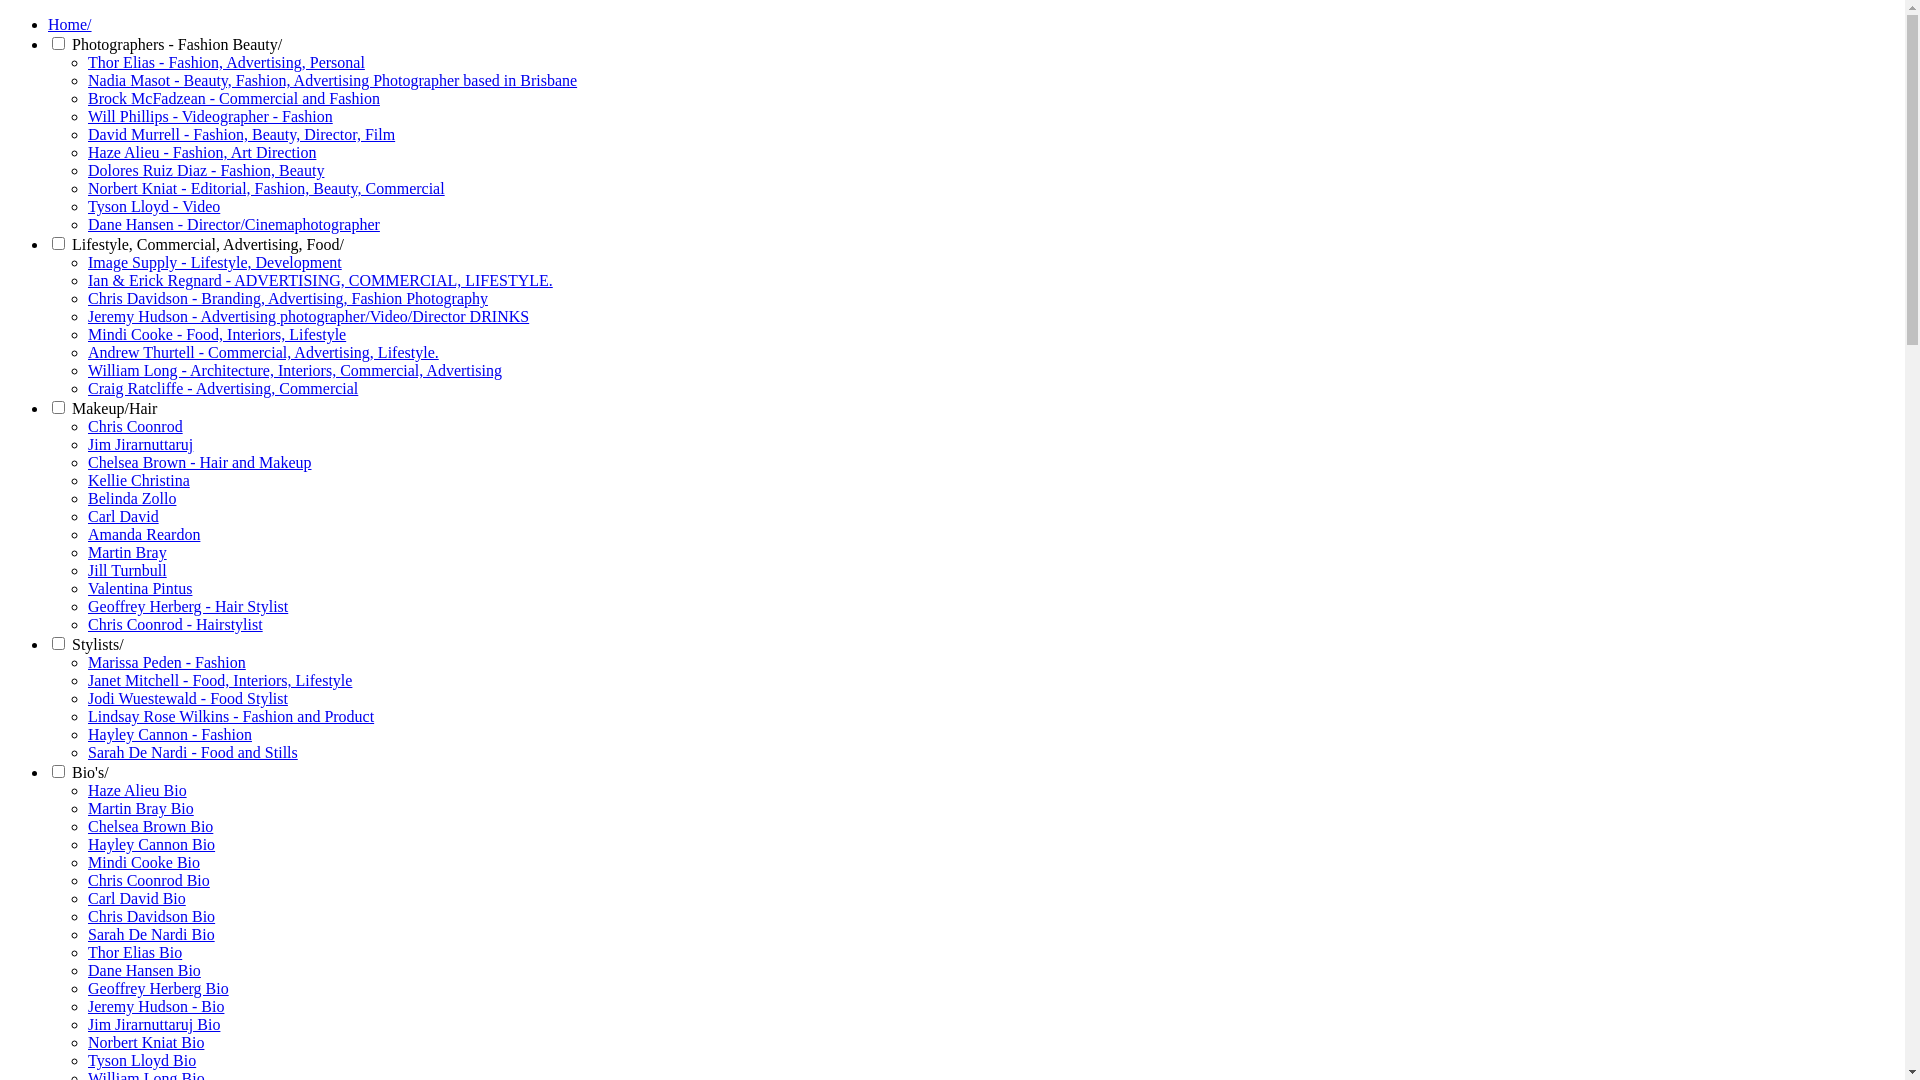 This screenshot has width=1920, height=1080. I want to click on Lifestyle, Commercial, Advertising, Food/, so click(208, 244).